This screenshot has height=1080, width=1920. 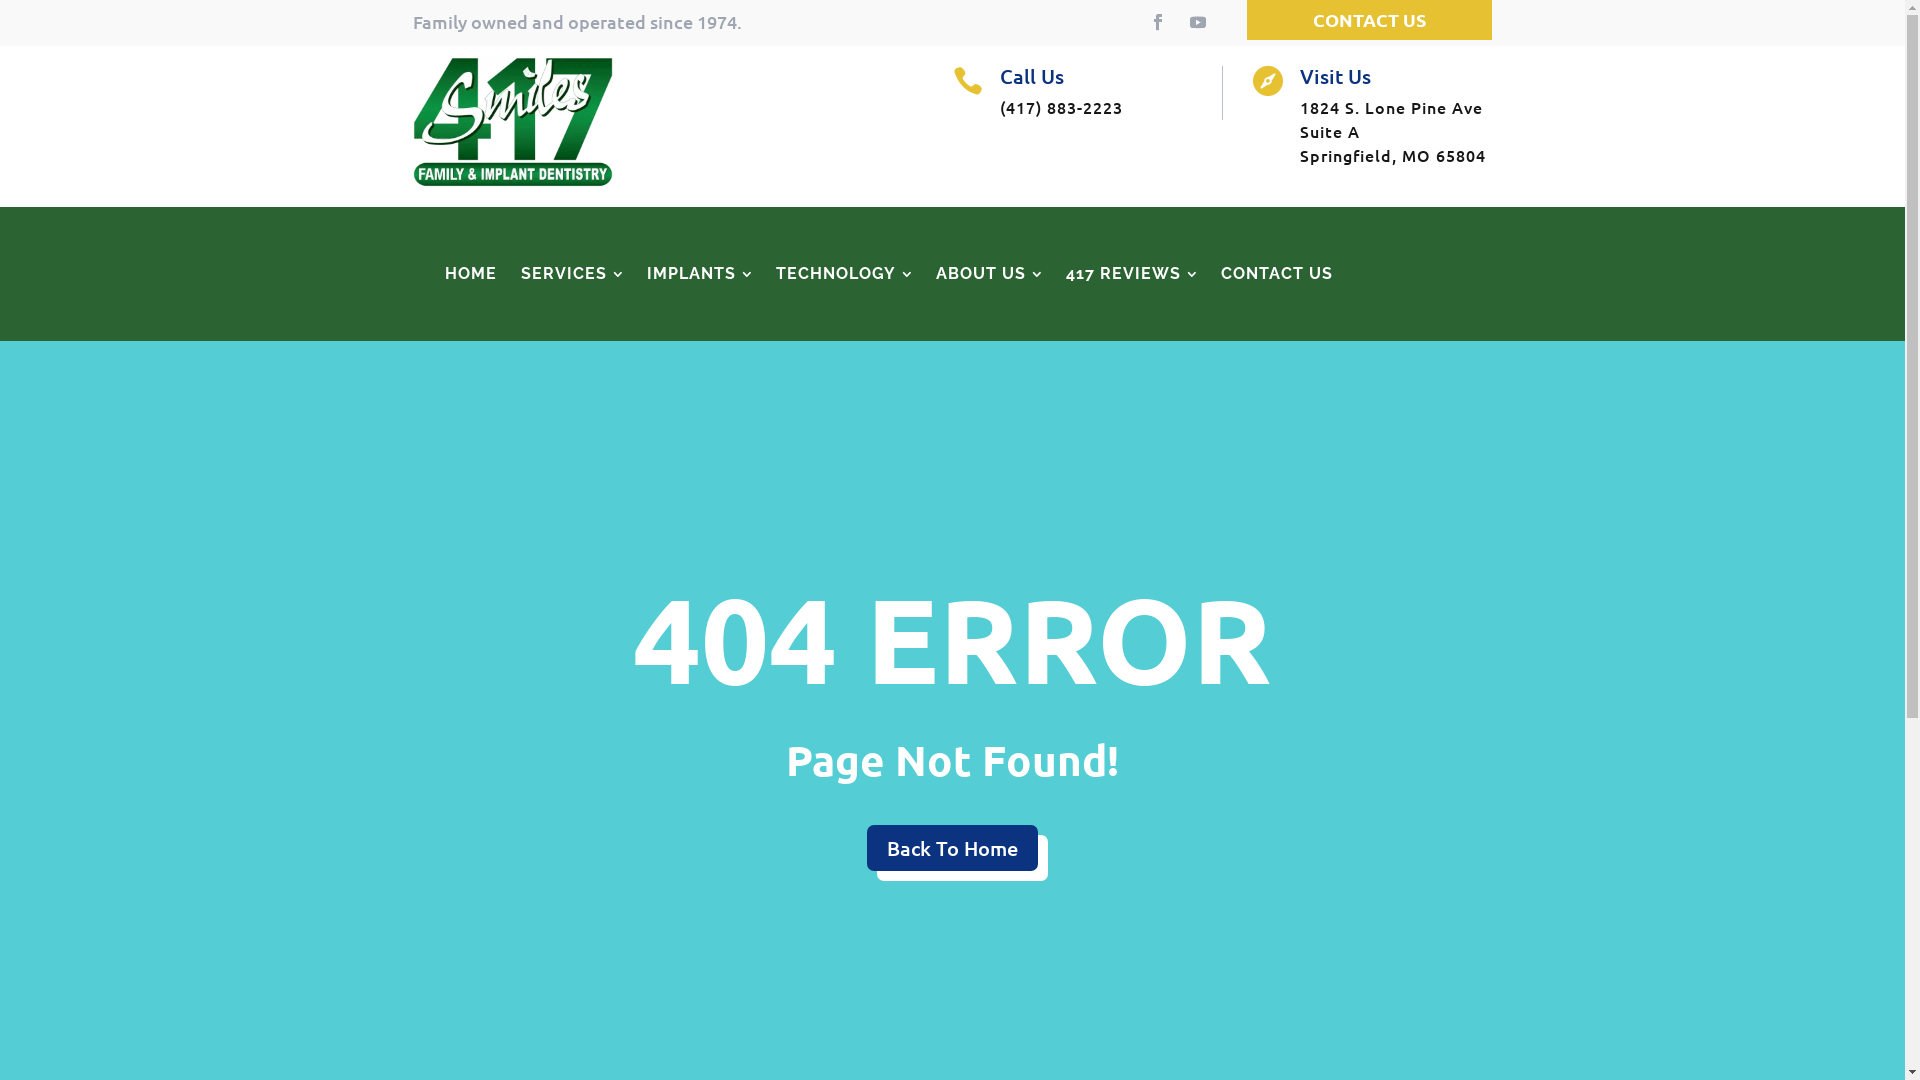 I want to click on ABOUT US, so click(x=989, y=274).